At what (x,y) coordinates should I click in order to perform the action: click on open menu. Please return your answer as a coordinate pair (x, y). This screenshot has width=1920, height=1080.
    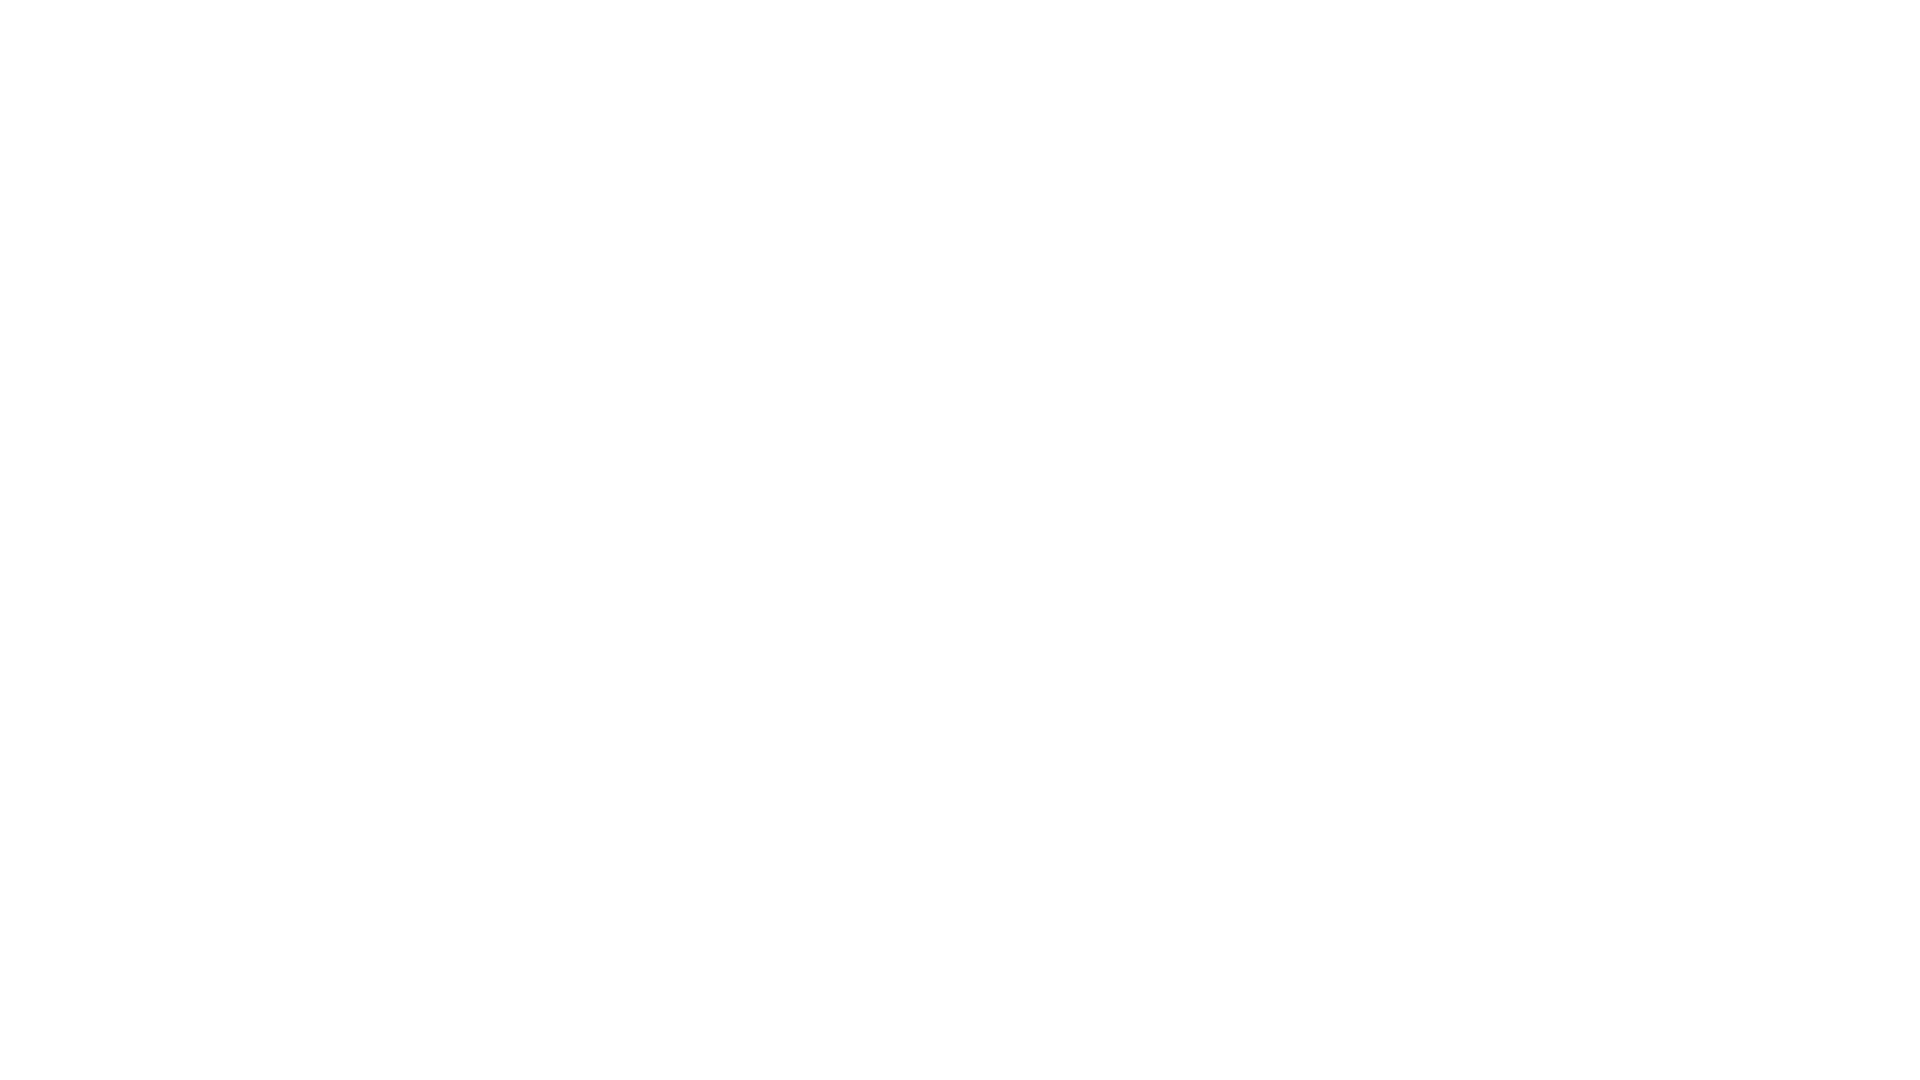
    Looking at the image, I should click on (1760, 53).